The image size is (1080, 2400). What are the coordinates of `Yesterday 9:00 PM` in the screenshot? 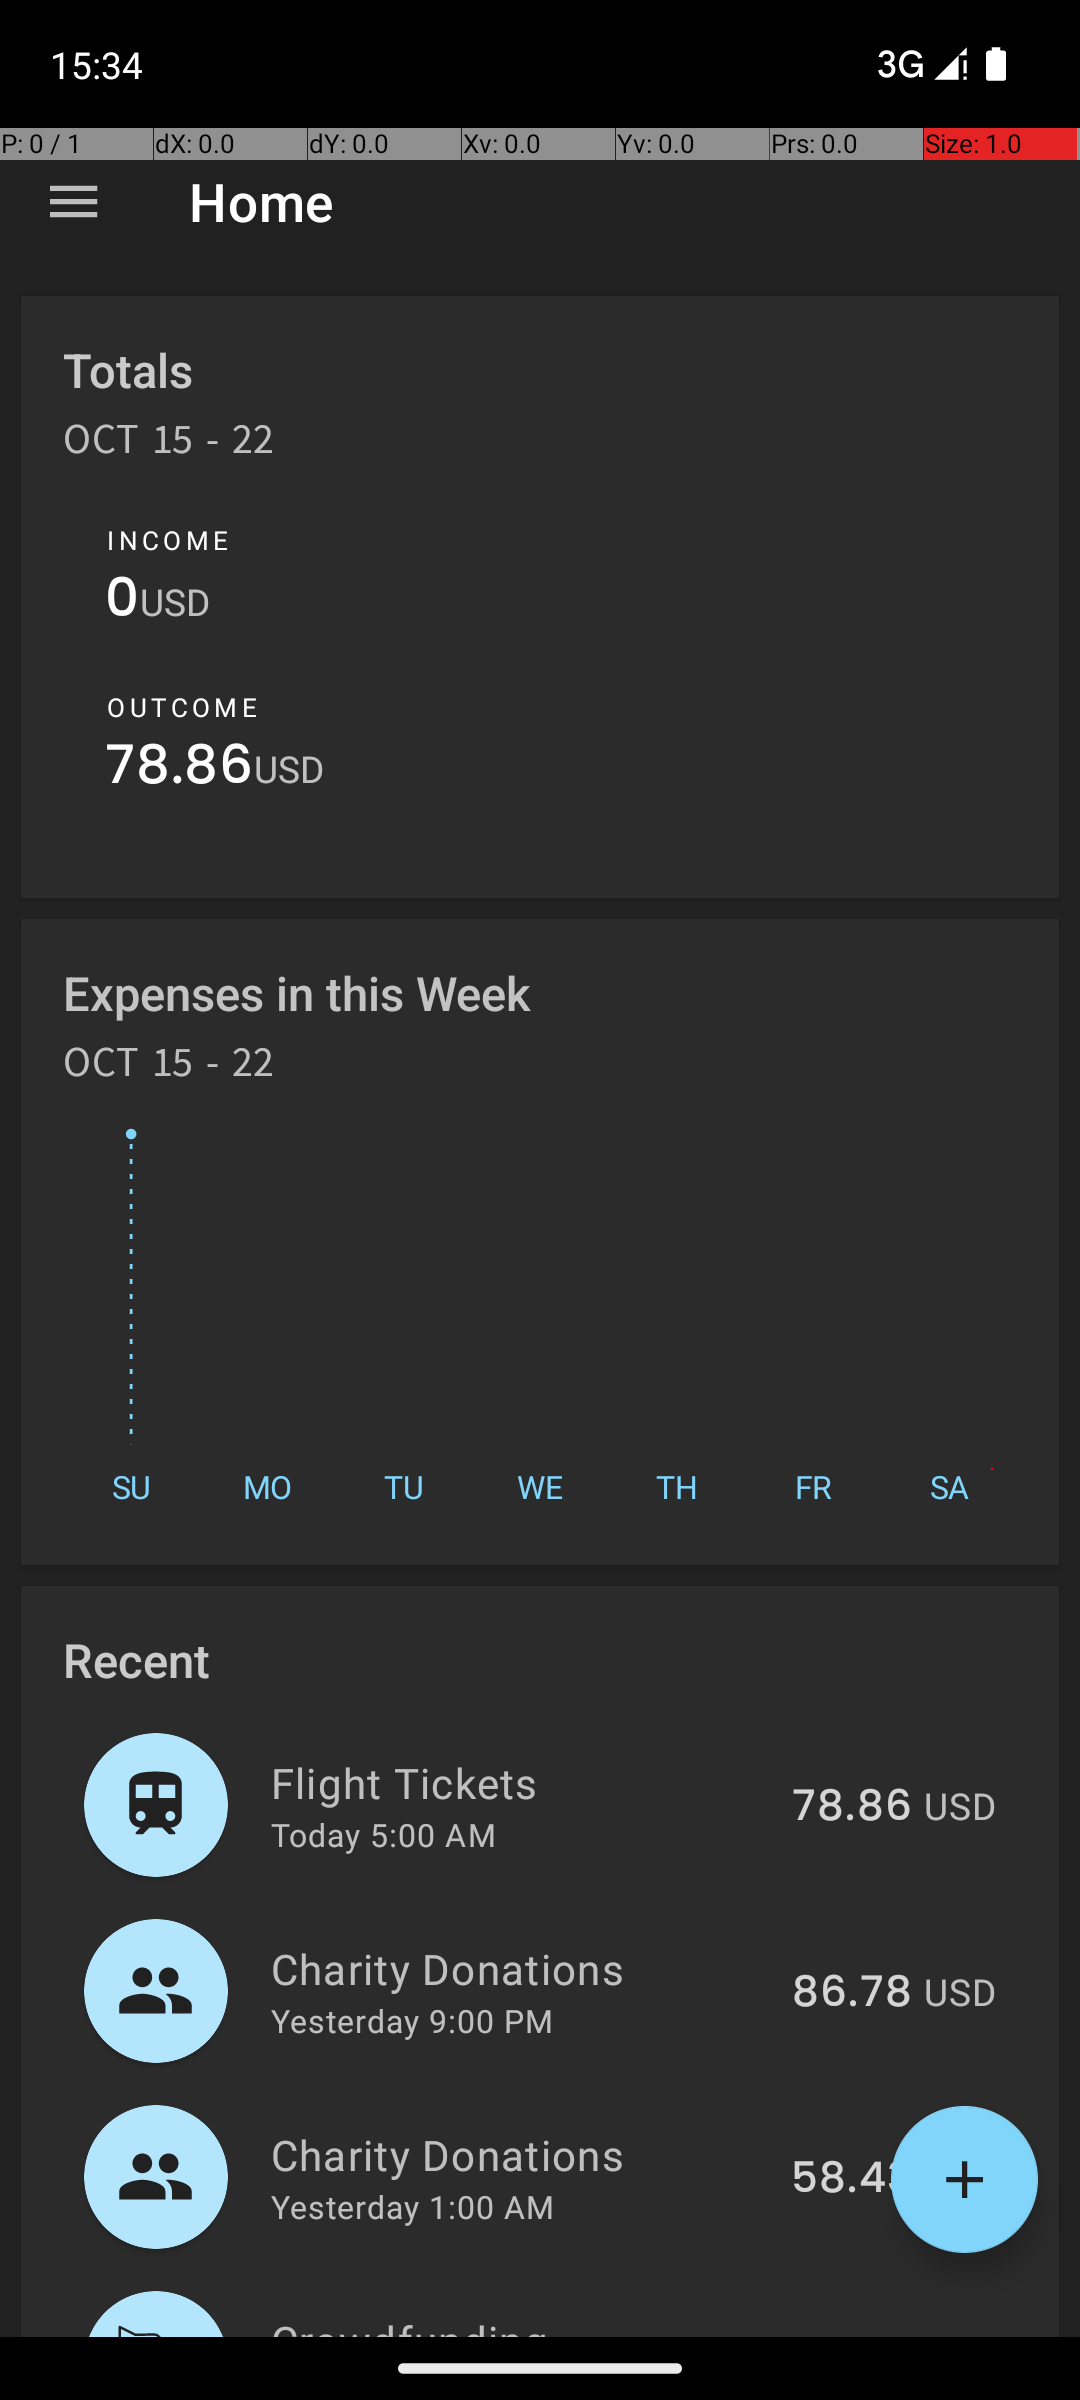 It's located at (412, 2020).